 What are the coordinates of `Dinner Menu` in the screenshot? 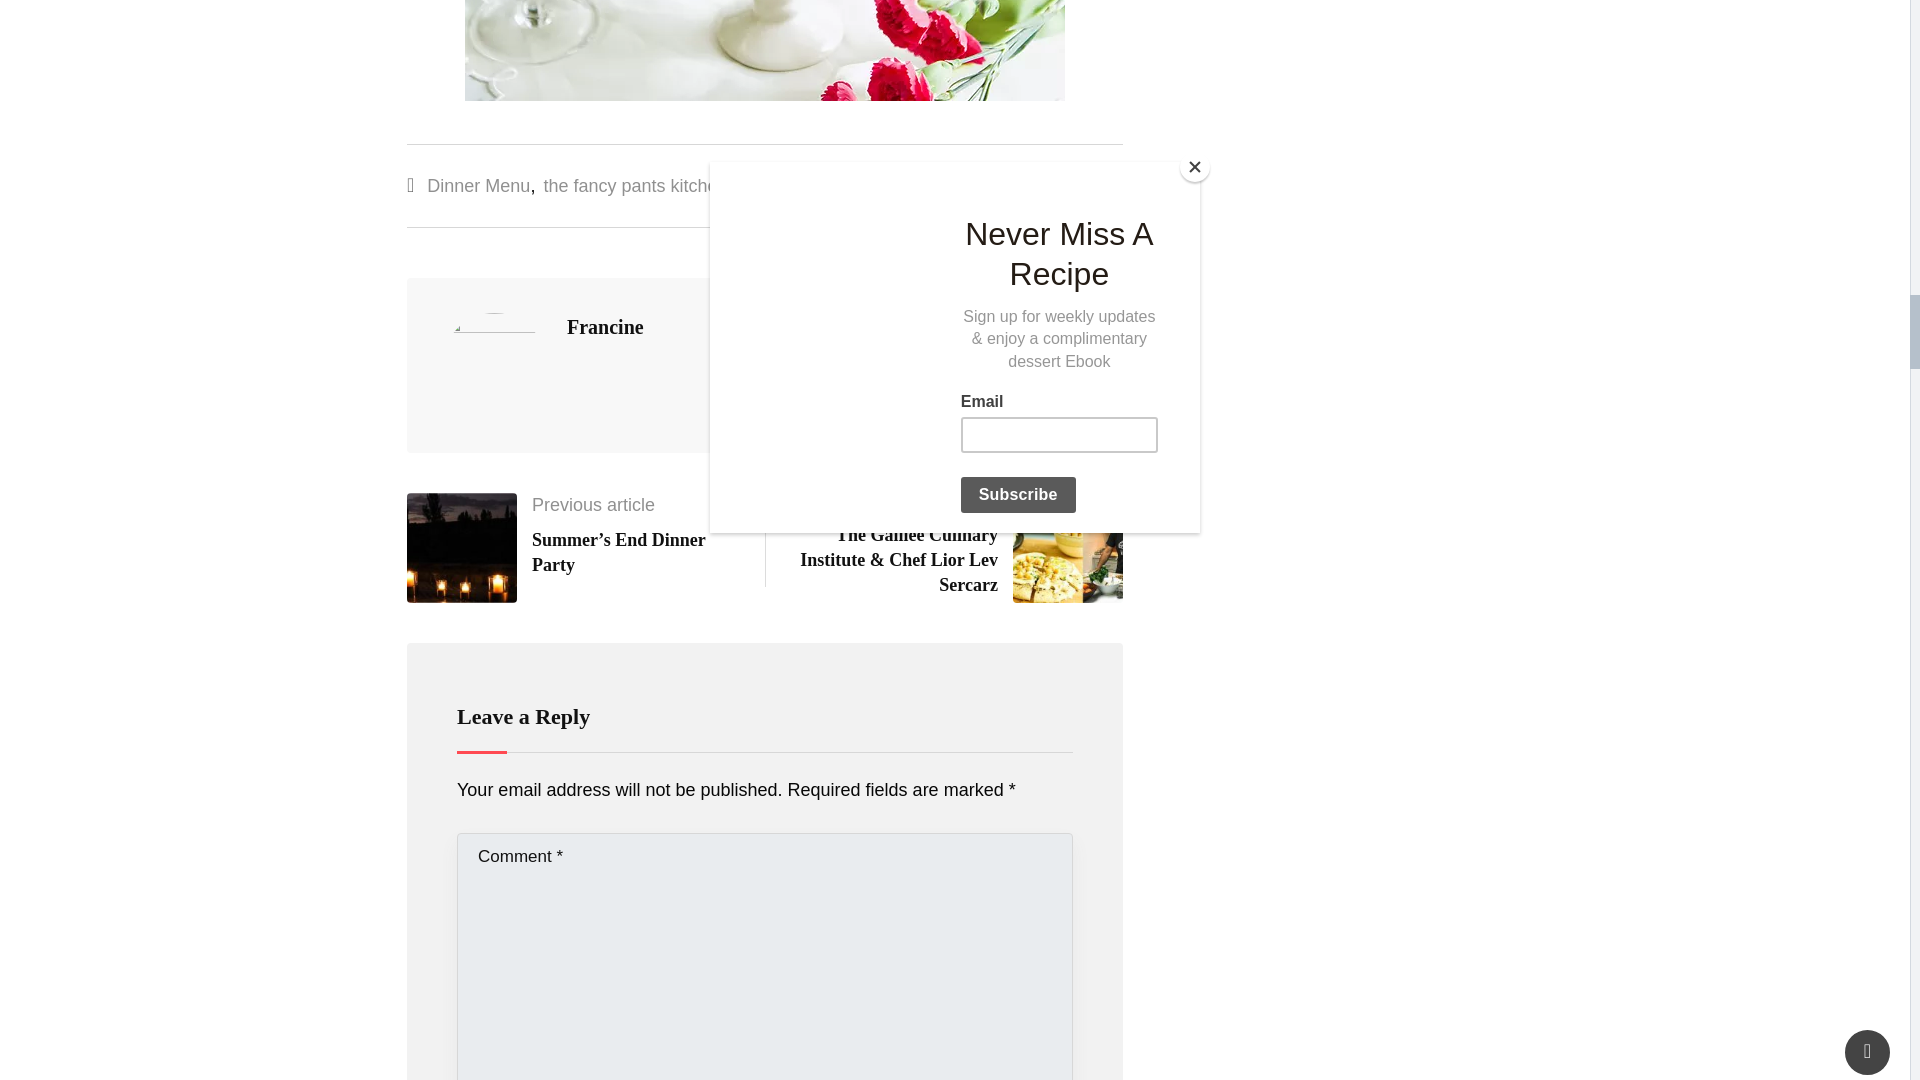 It's located at (478, 186).